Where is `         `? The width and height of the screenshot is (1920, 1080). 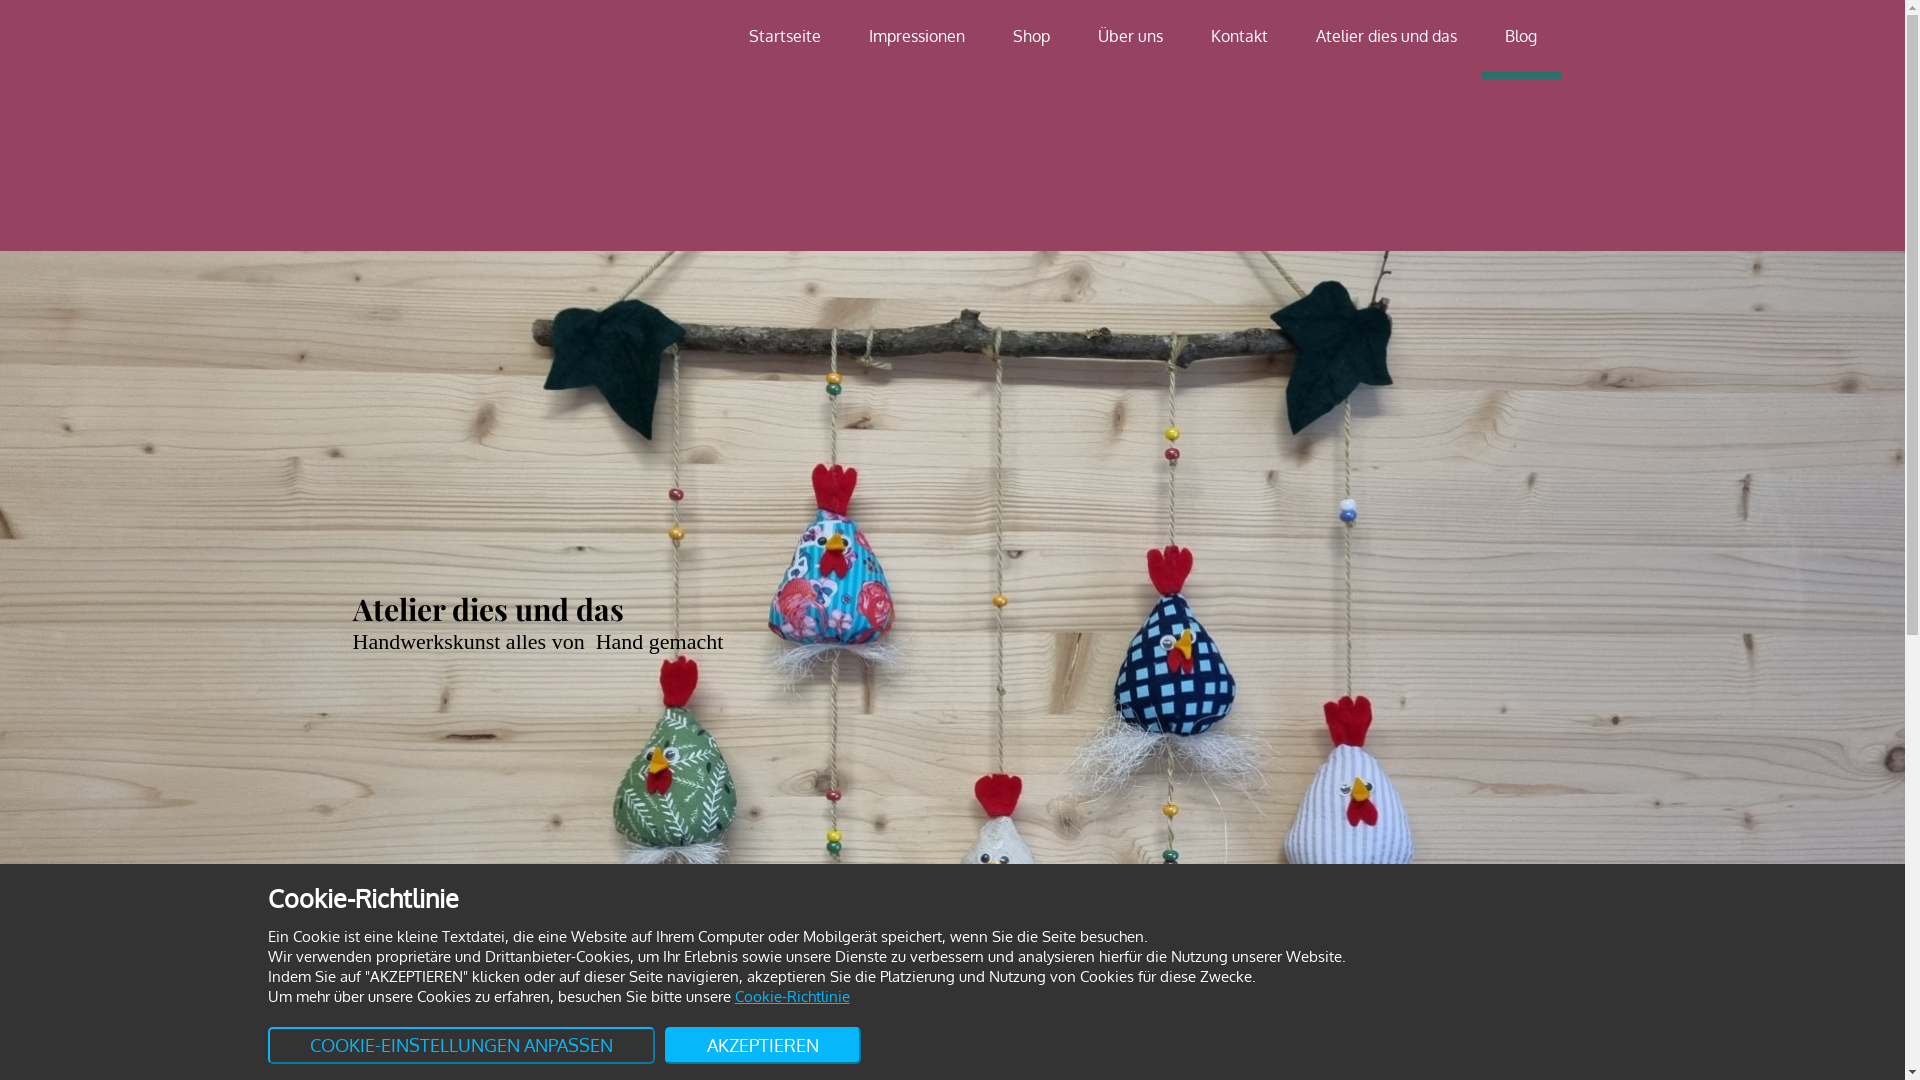           is located at coordinates (442, 126).